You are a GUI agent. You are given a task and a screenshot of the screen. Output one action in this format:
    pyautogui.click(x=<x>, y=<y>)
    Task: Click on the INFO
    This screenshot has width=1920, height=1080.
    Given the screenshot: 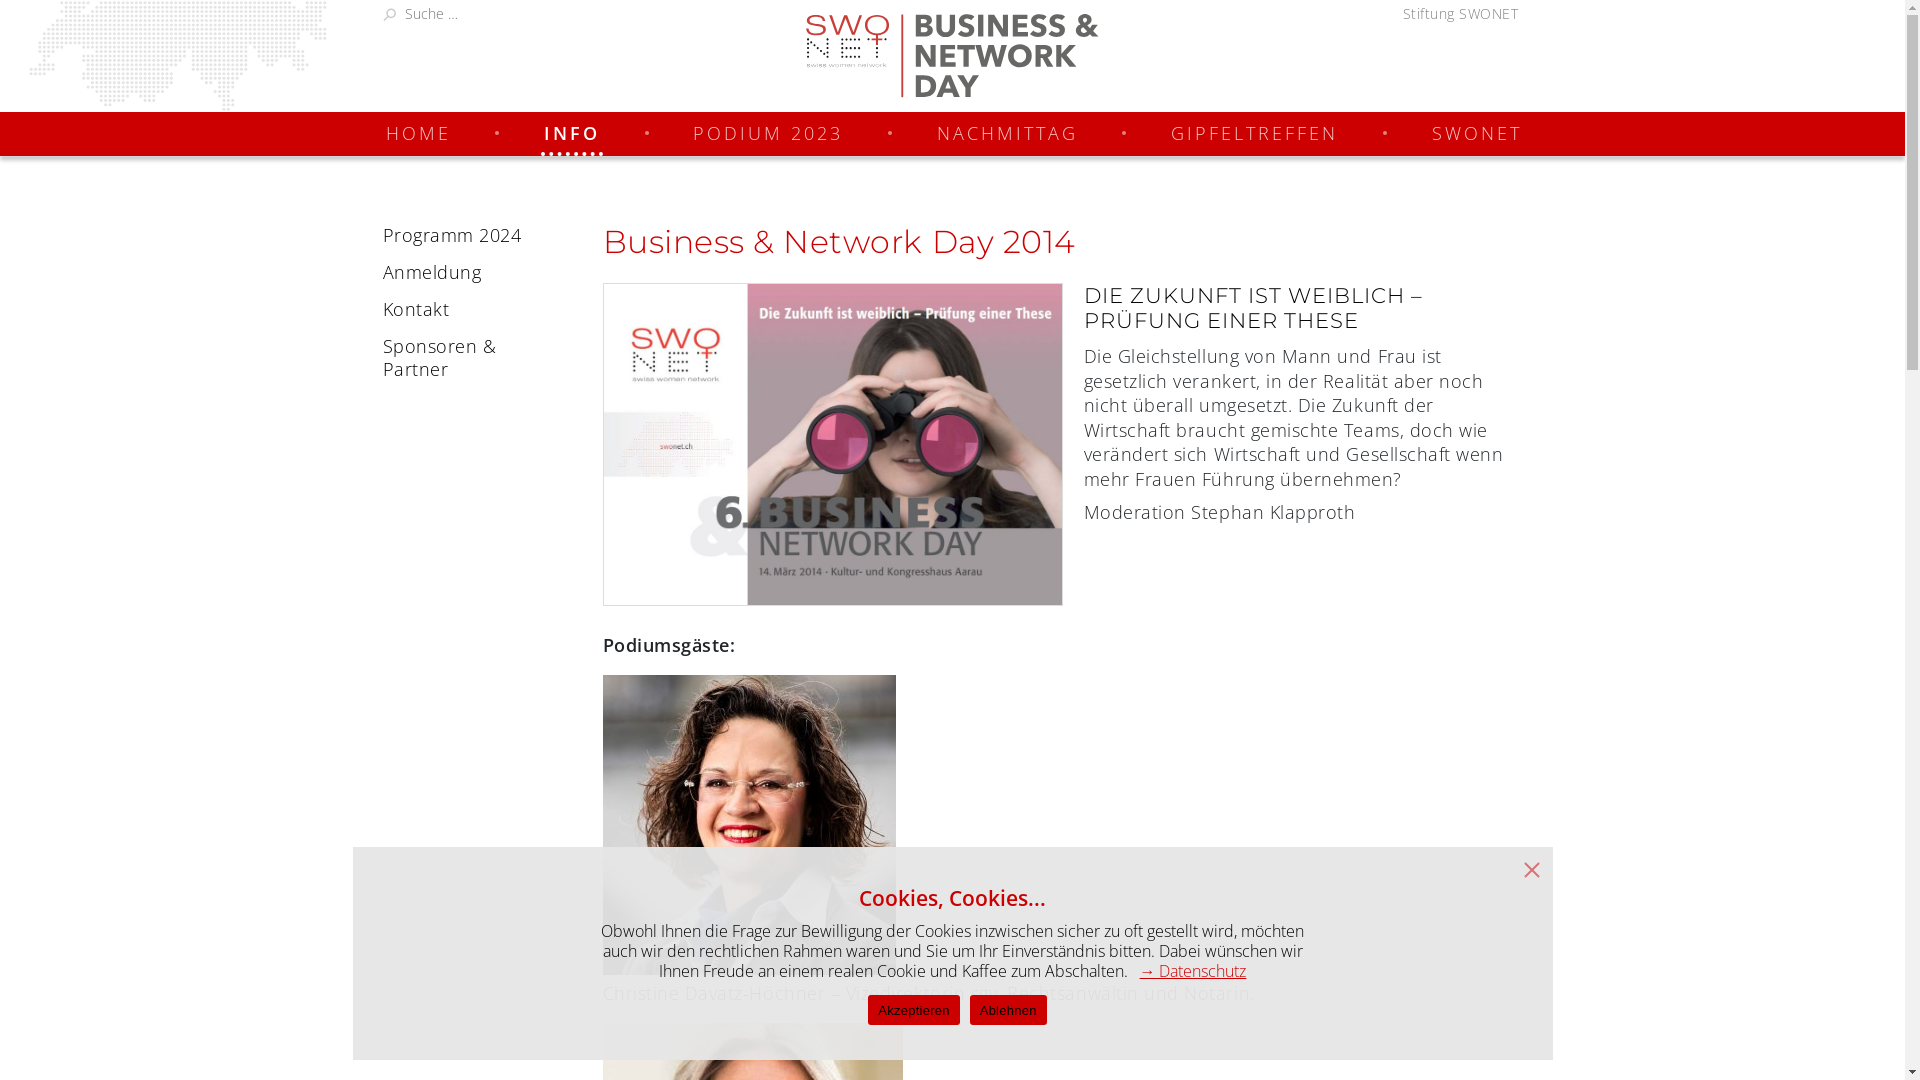 What is the action you would take?
    pyautogui.click(x=572, y=134)
    